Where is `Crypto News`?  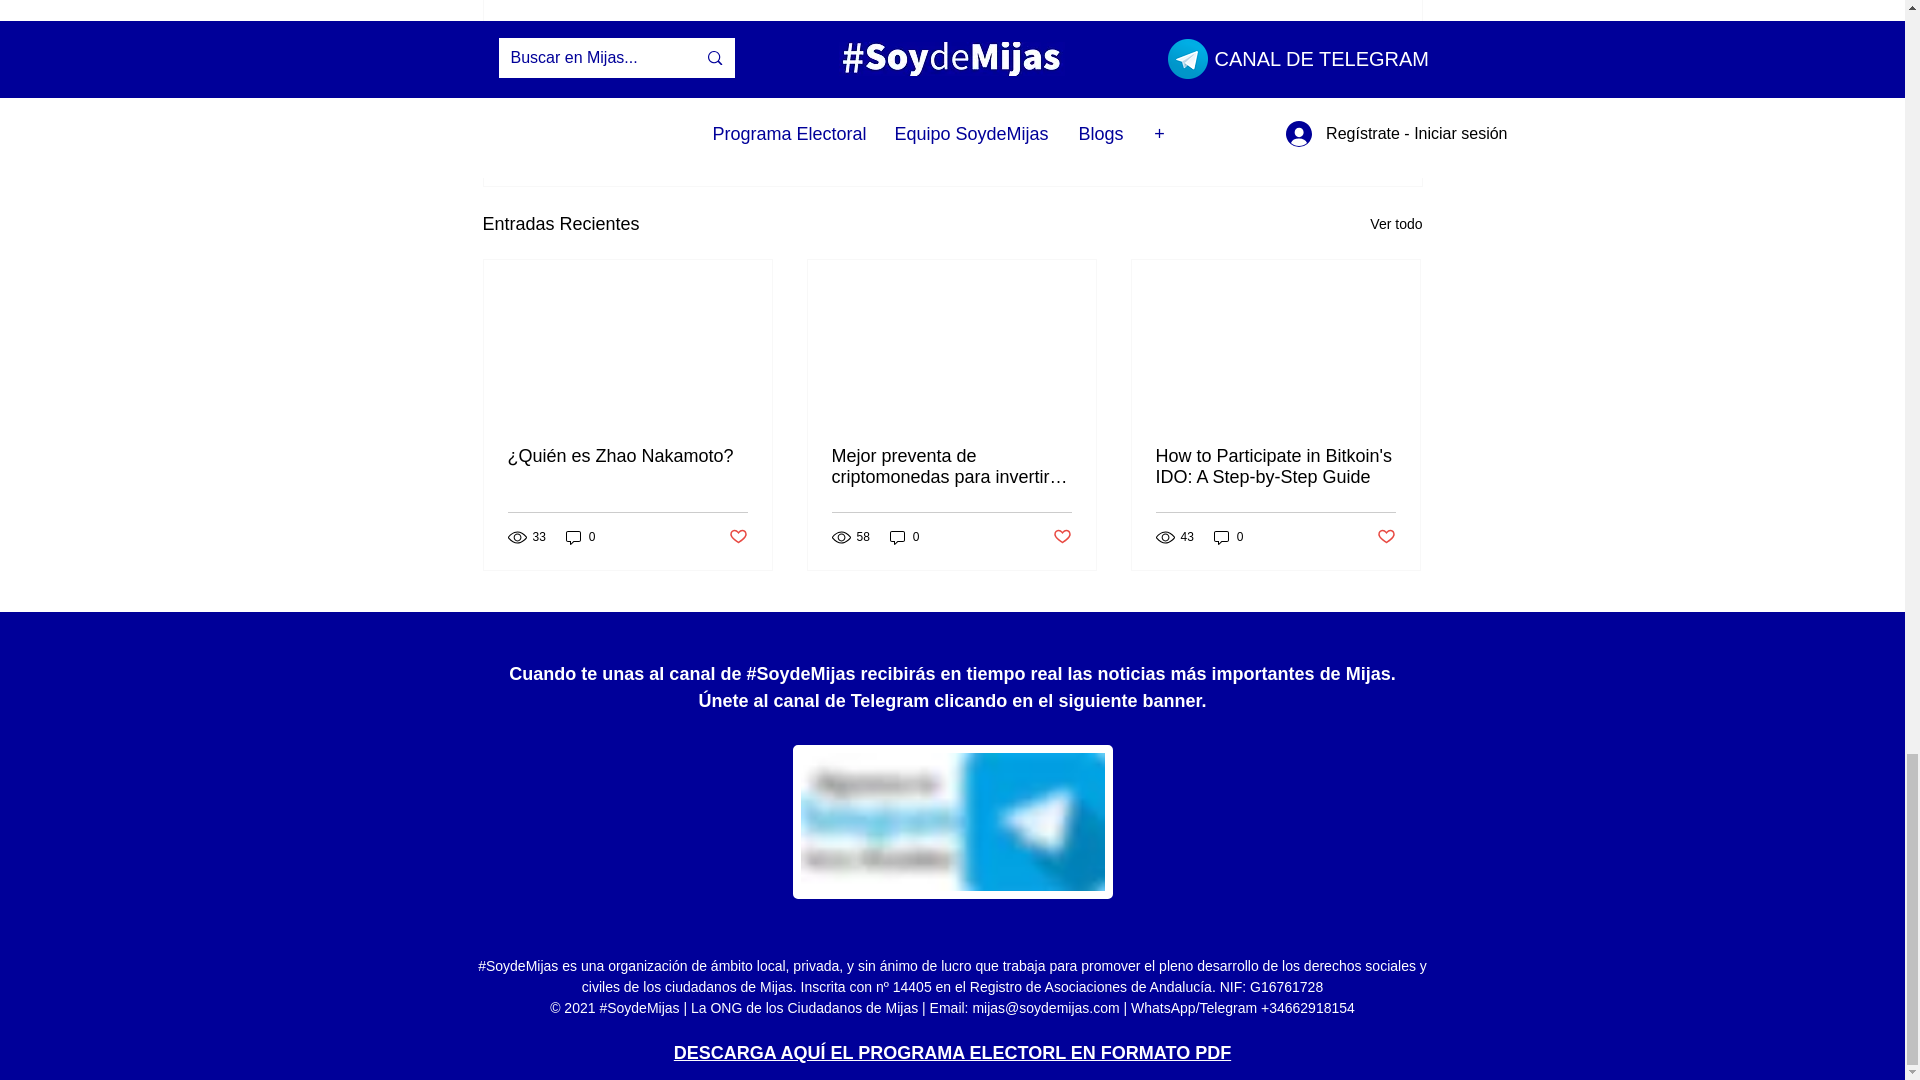
Crypto News is located at coordinates (1282, 55).